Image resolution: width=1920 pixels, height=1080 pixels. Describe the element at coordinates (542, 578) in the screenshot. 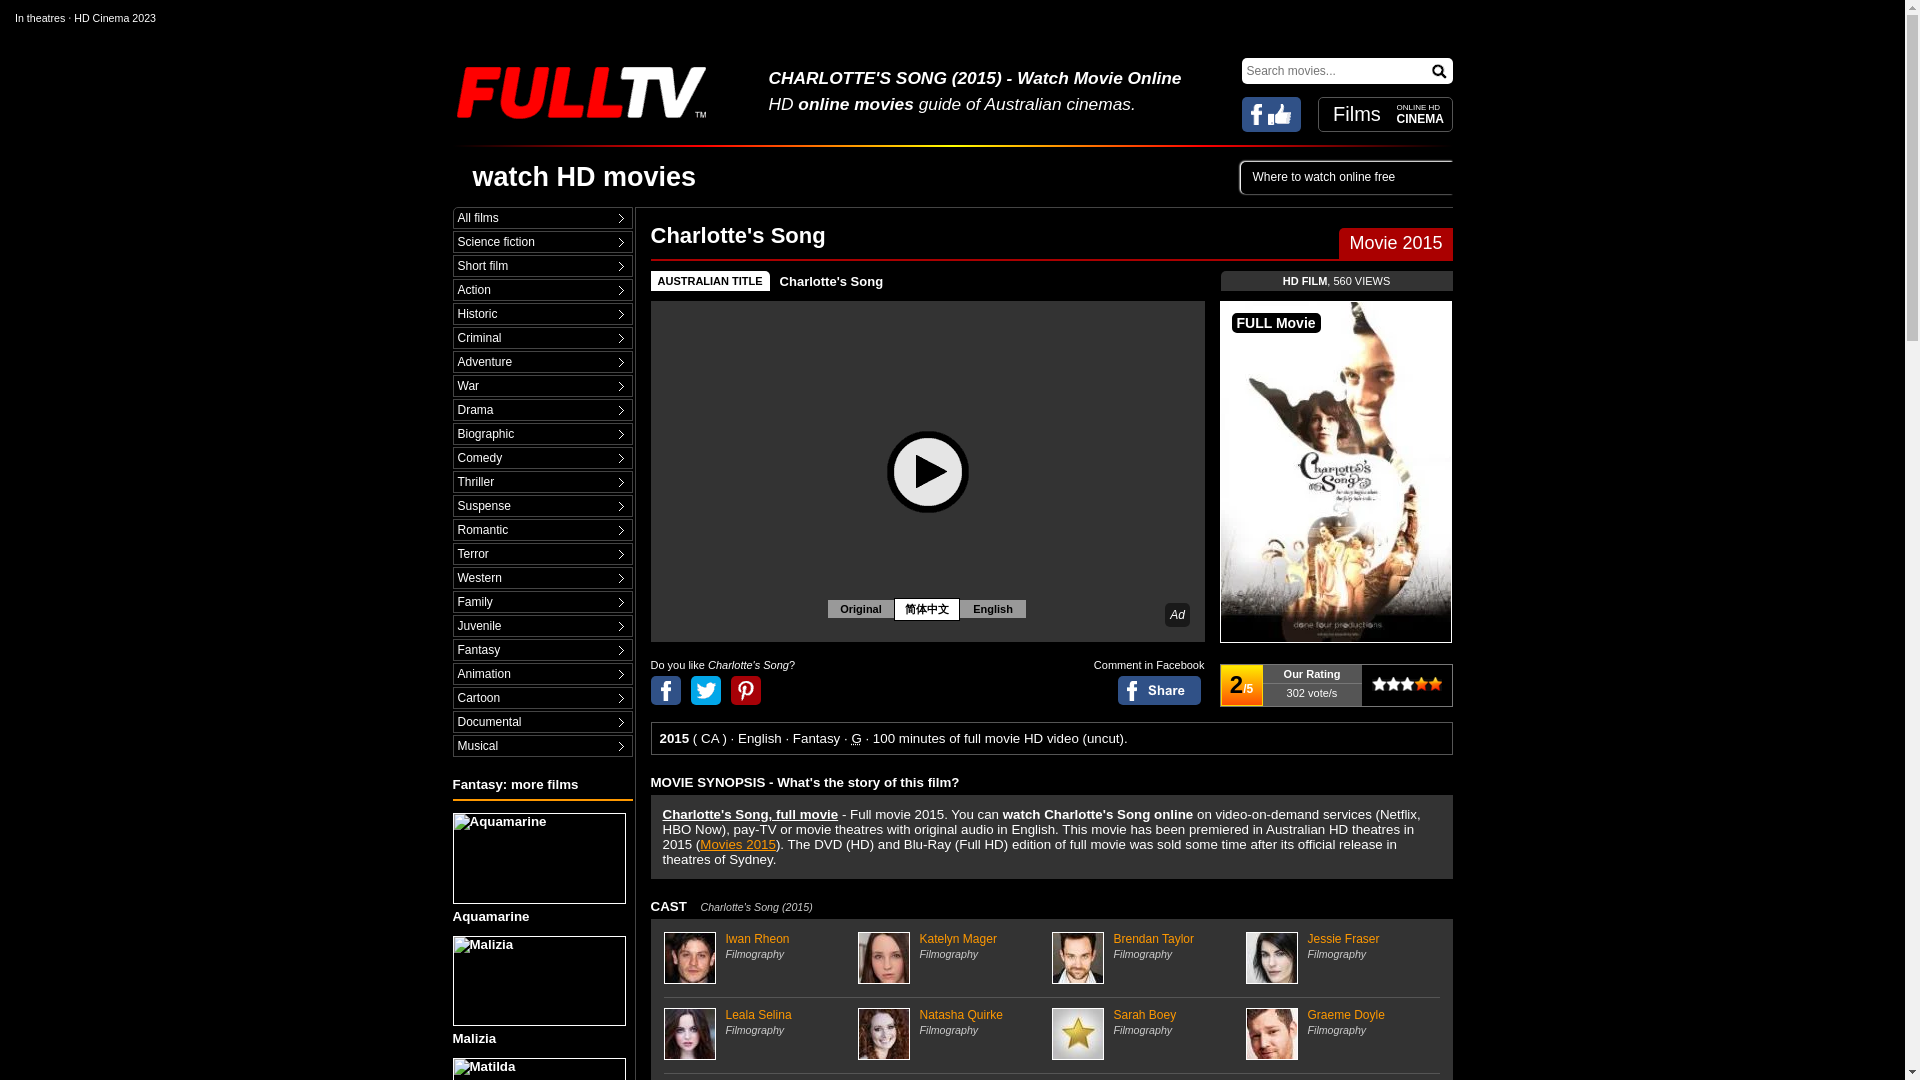

I see `Western` at that location.